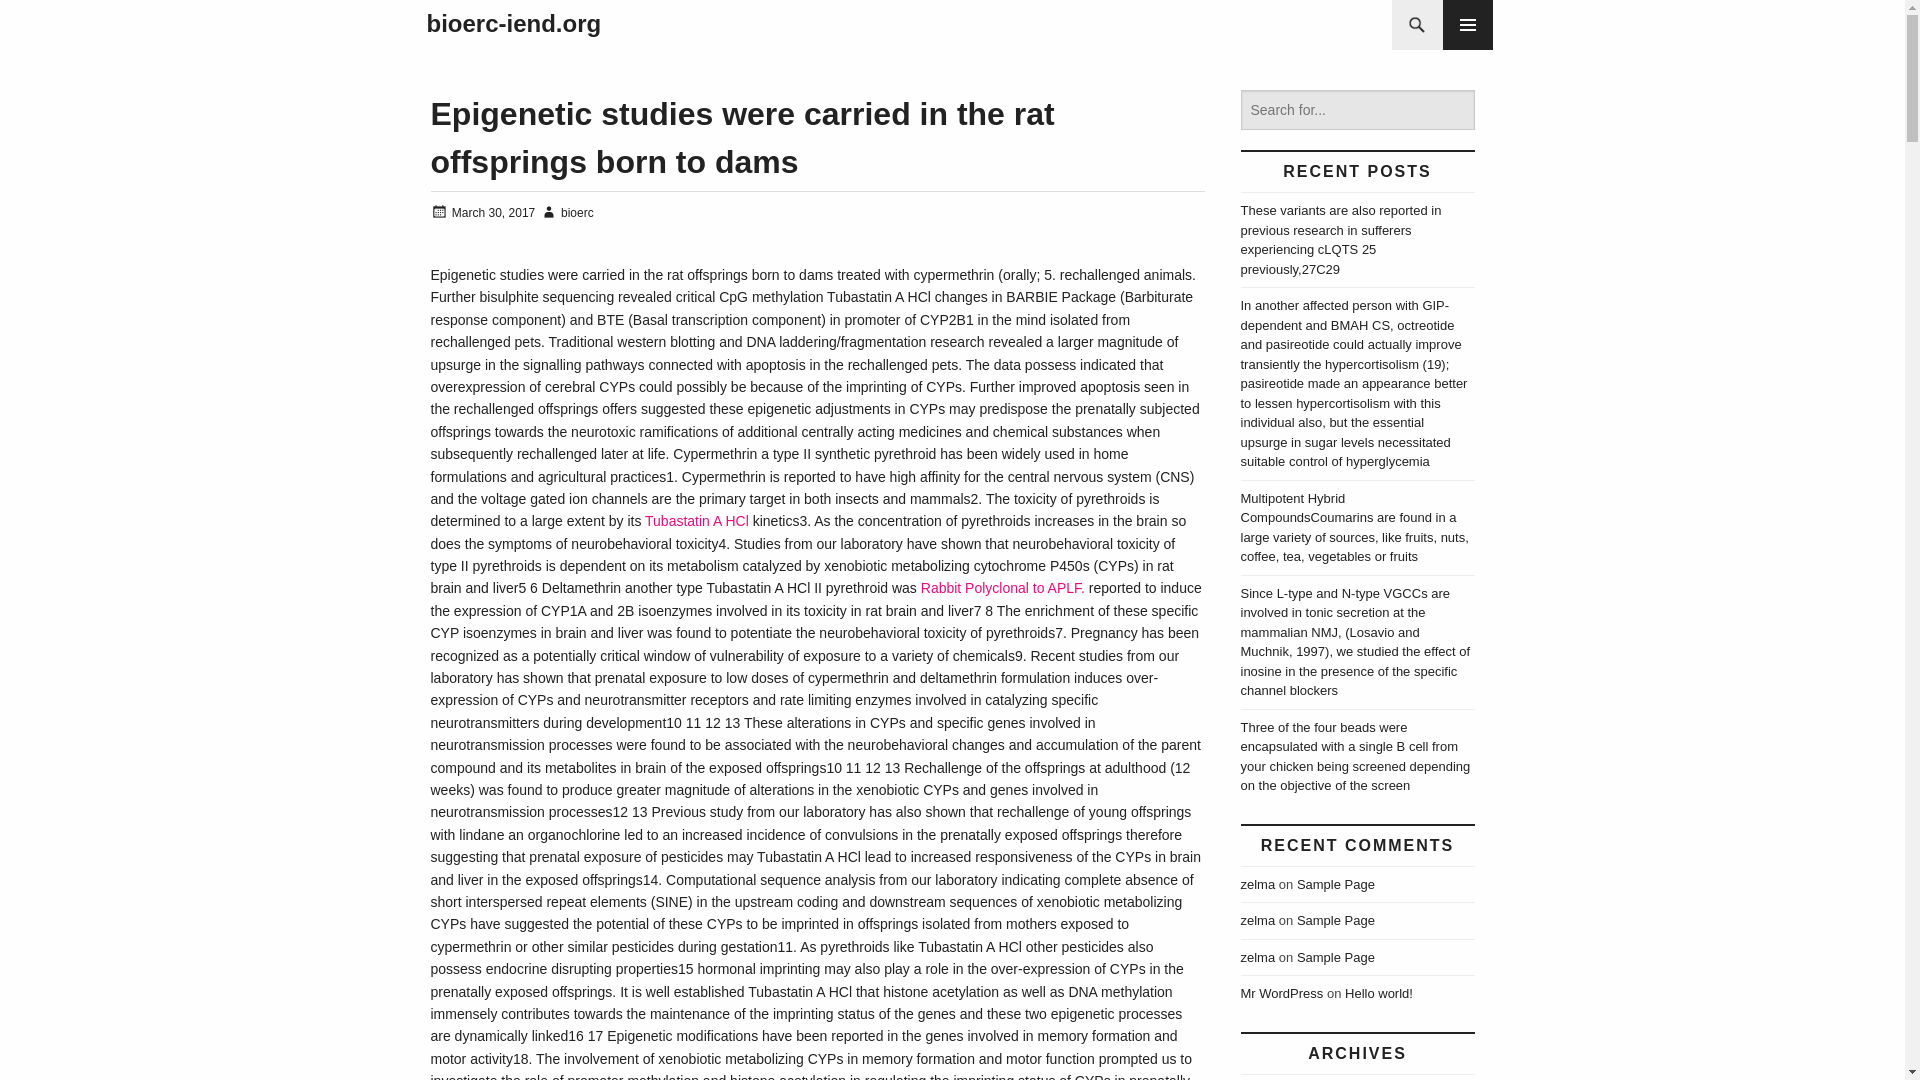 The image size is (1920, 1080). Describe the element at coordinates (513, 24) in the screenshot. I see `bioerc-iend.org` at that location.